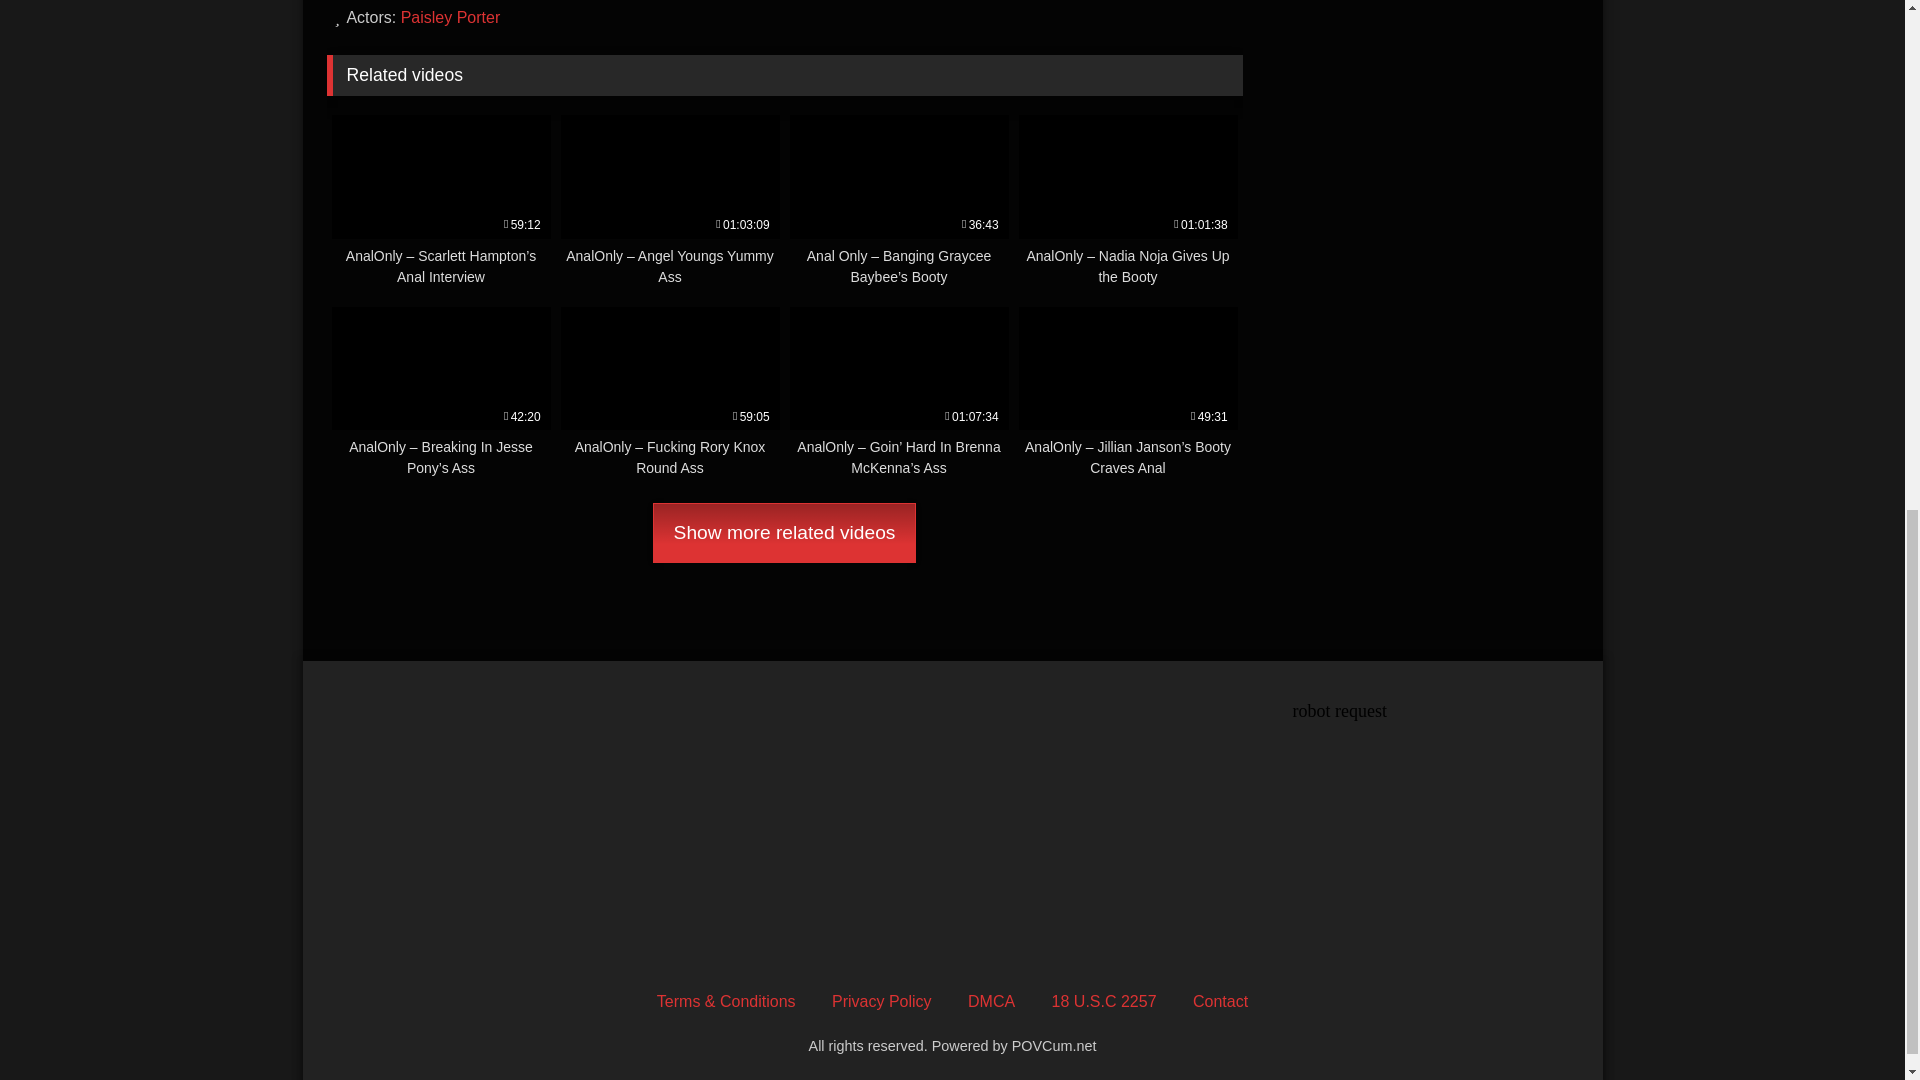 This screenshot has width=1920, height=1080. What do you see at coordinates (881, 1000) in the screenshot?
I see `Privacy Policy` at bounding box center [881, 1000].